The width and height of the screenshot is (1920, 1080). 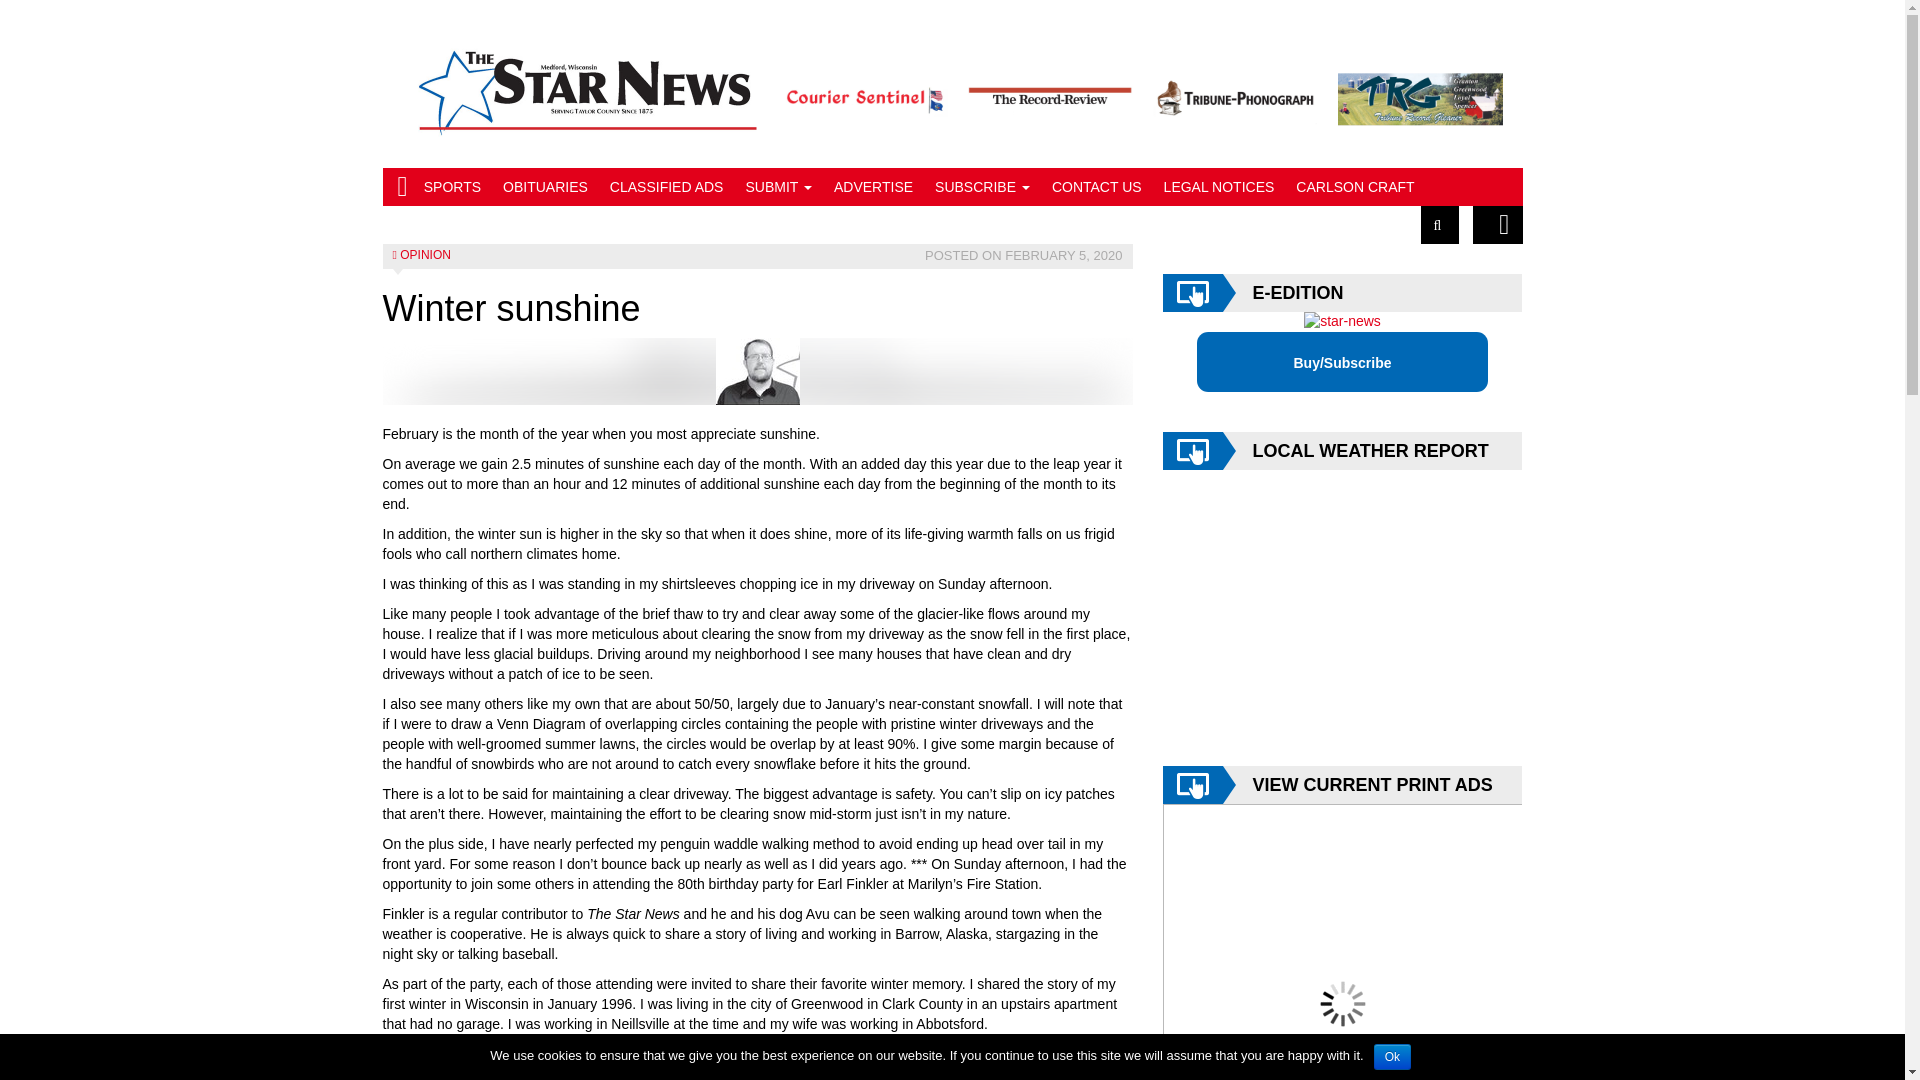 I want to click on SUBSCRIBE, so click(x=982, y=187).